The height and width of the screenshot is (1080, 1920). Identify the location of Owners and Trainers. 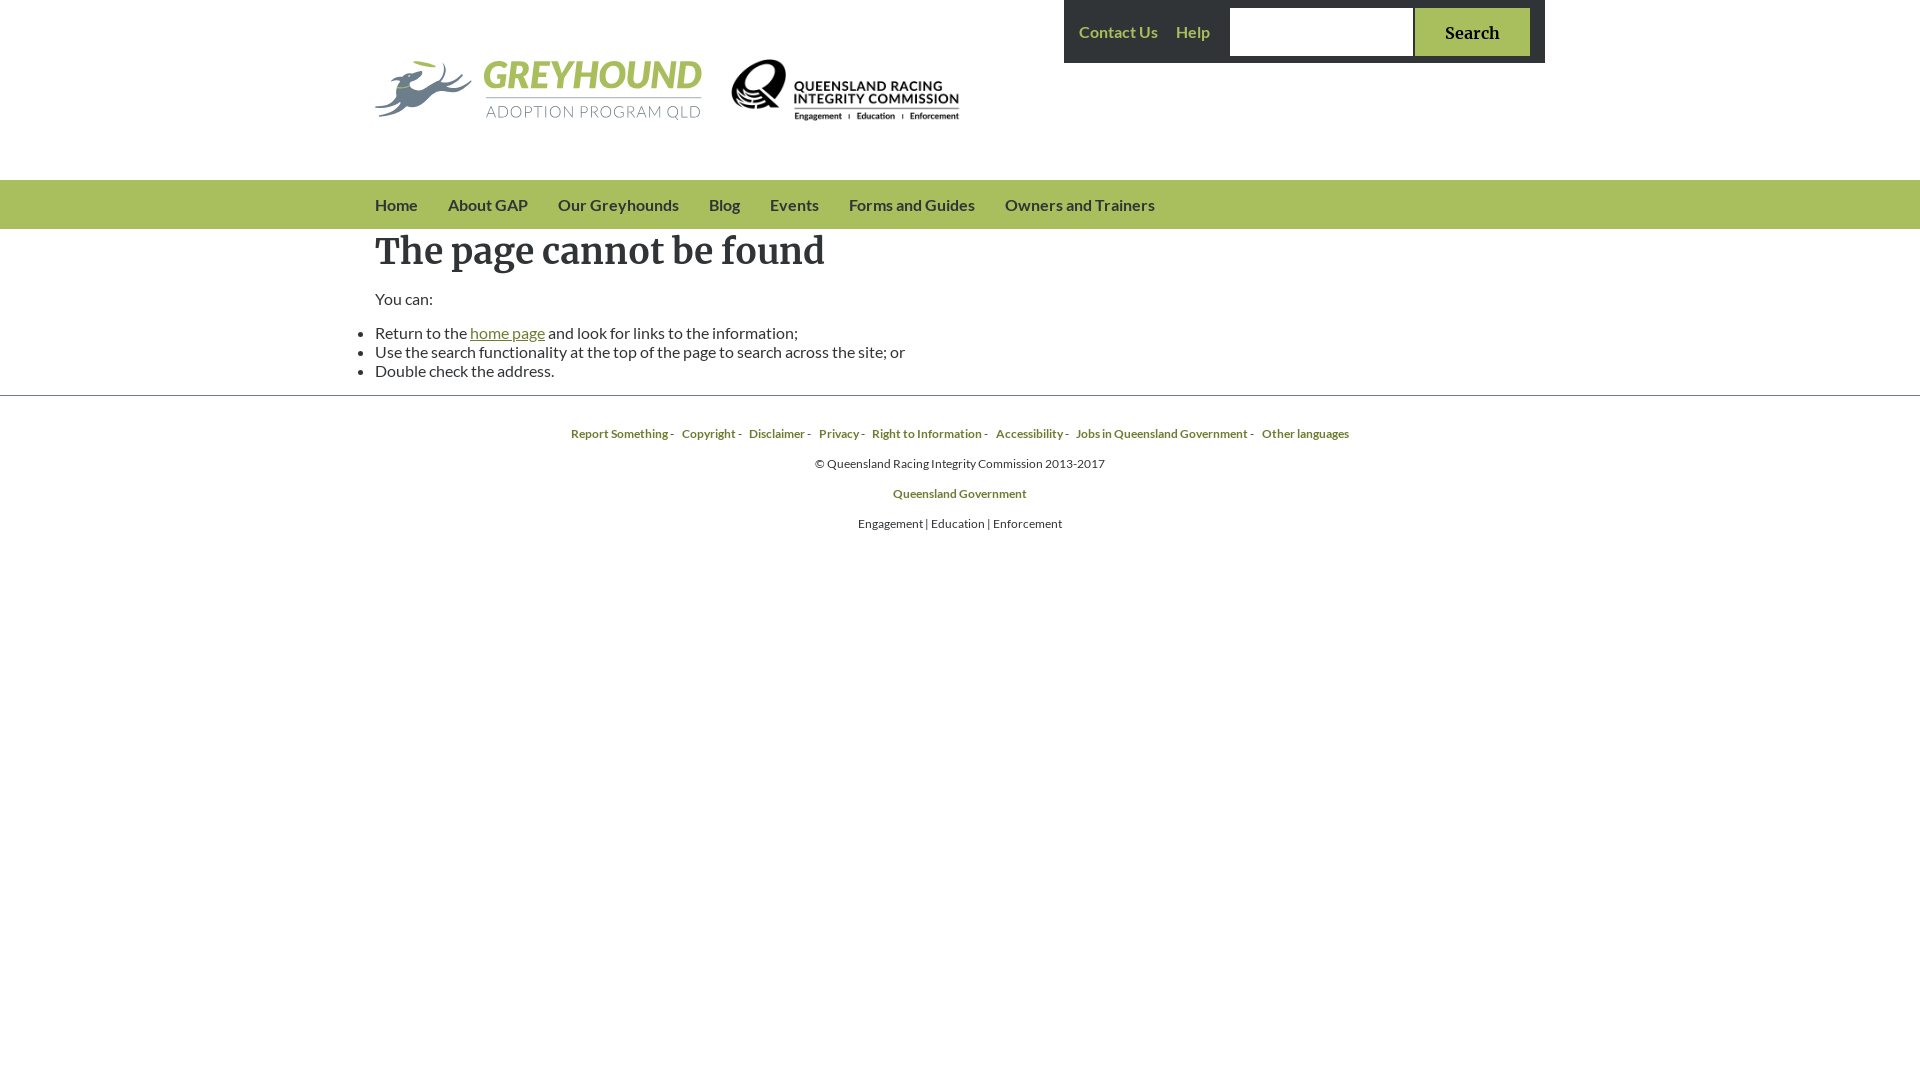
(1080, 204).